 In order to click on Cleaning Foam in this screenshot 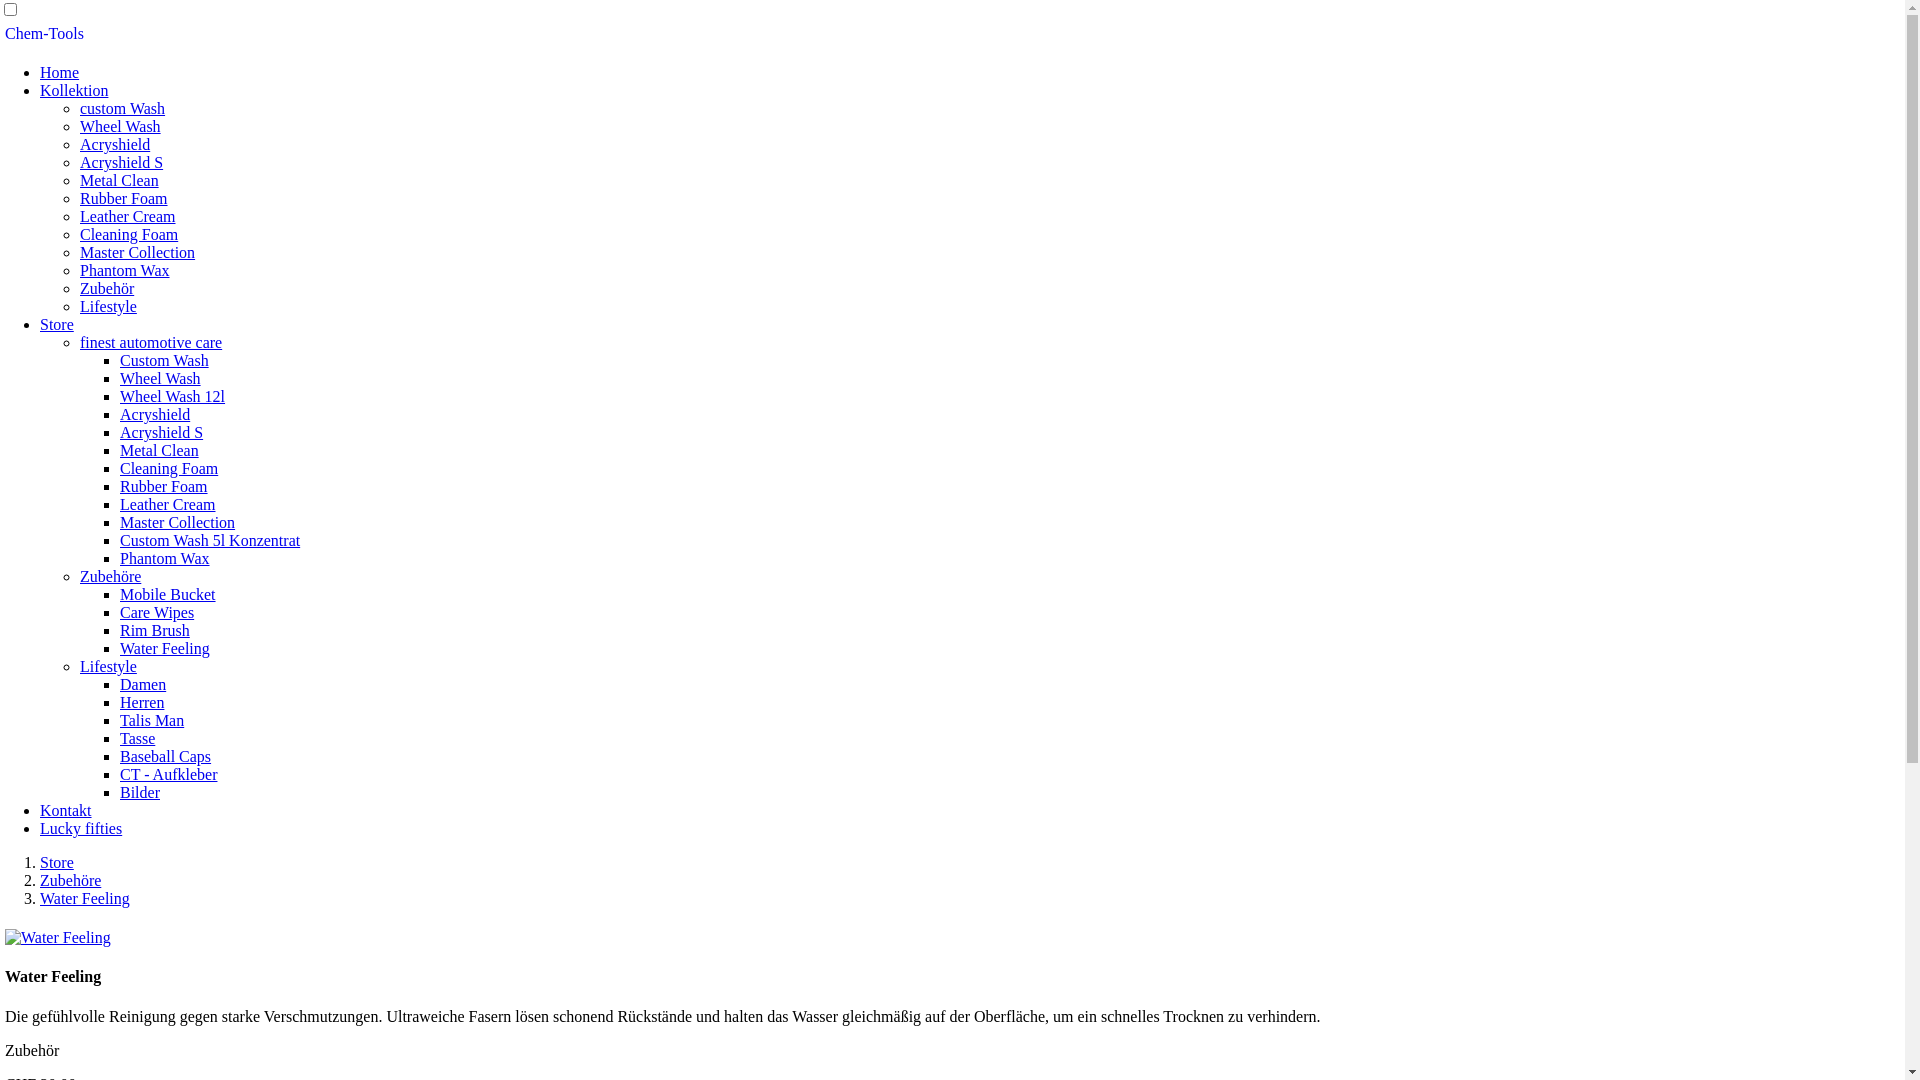, I will do `click(129, 234)`.